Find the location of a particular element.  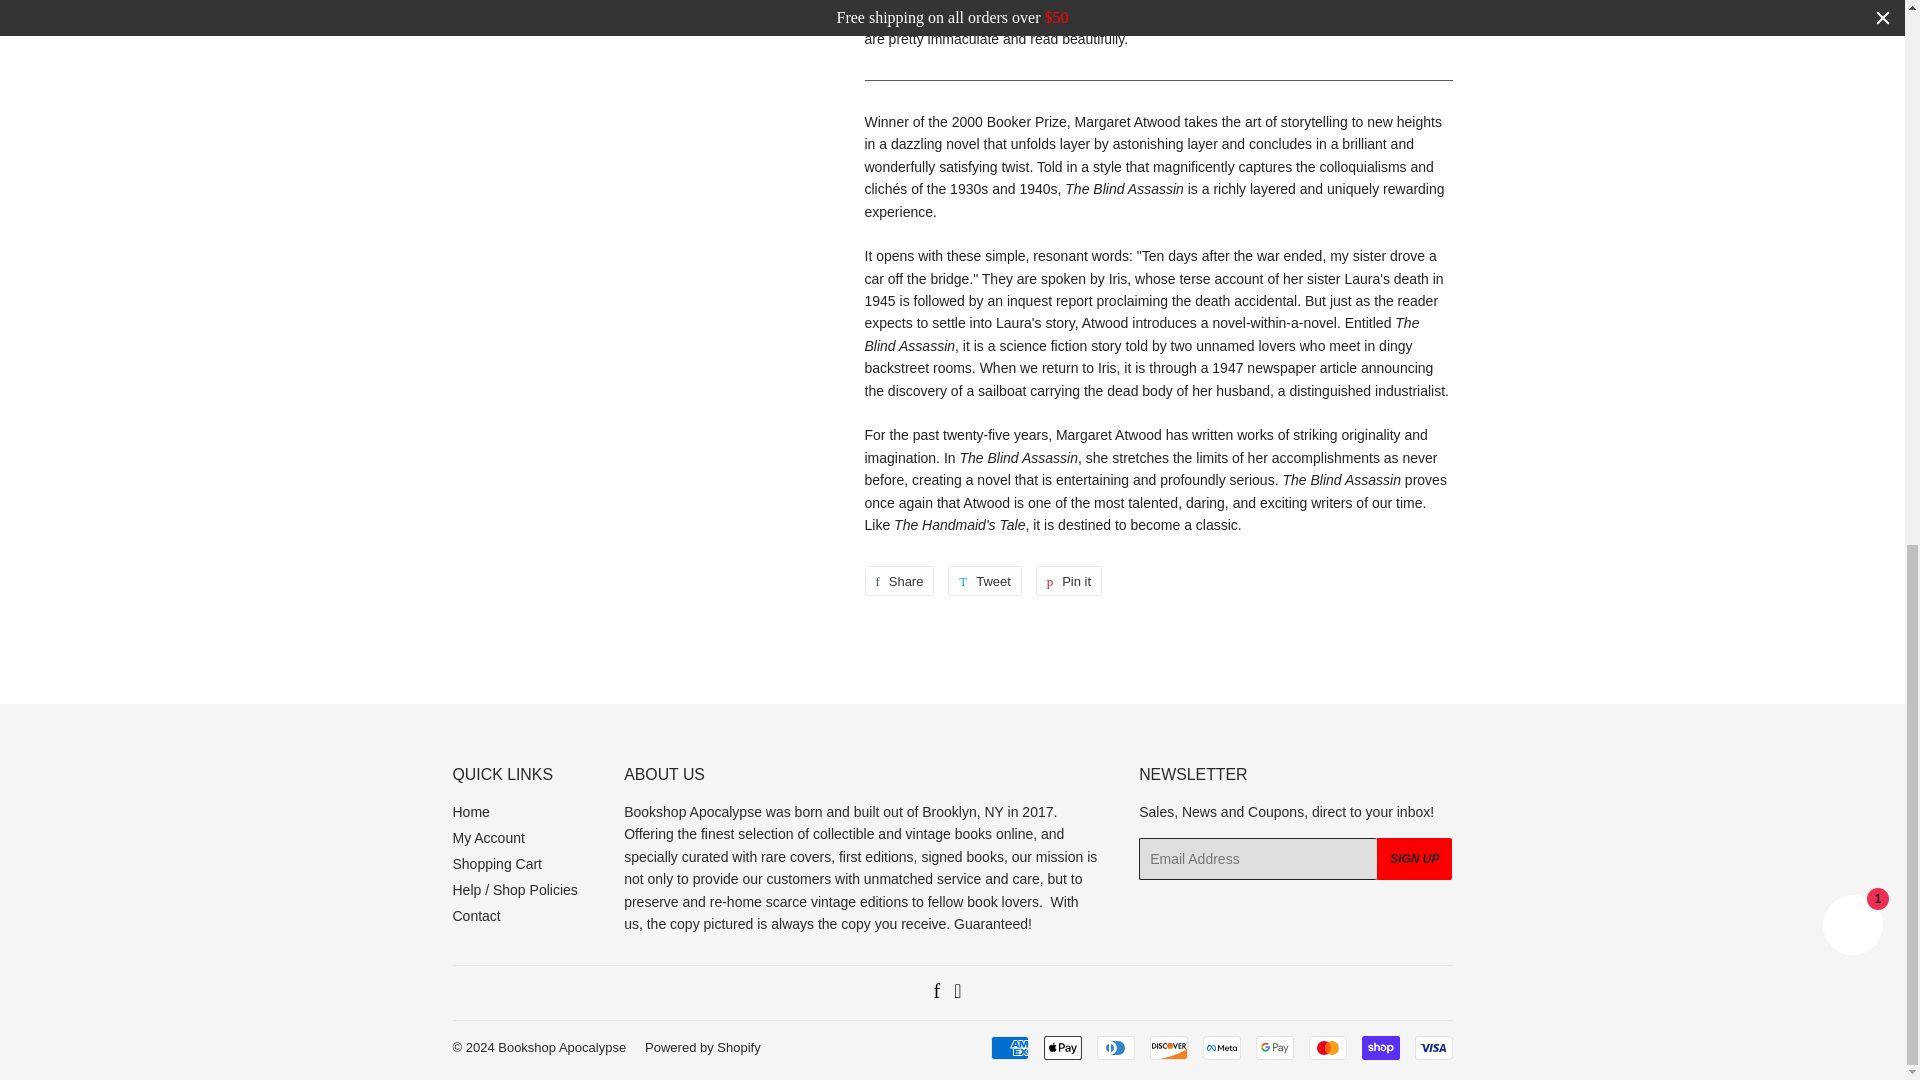

Tweet on Twitter is located at coordinates (984, 580).